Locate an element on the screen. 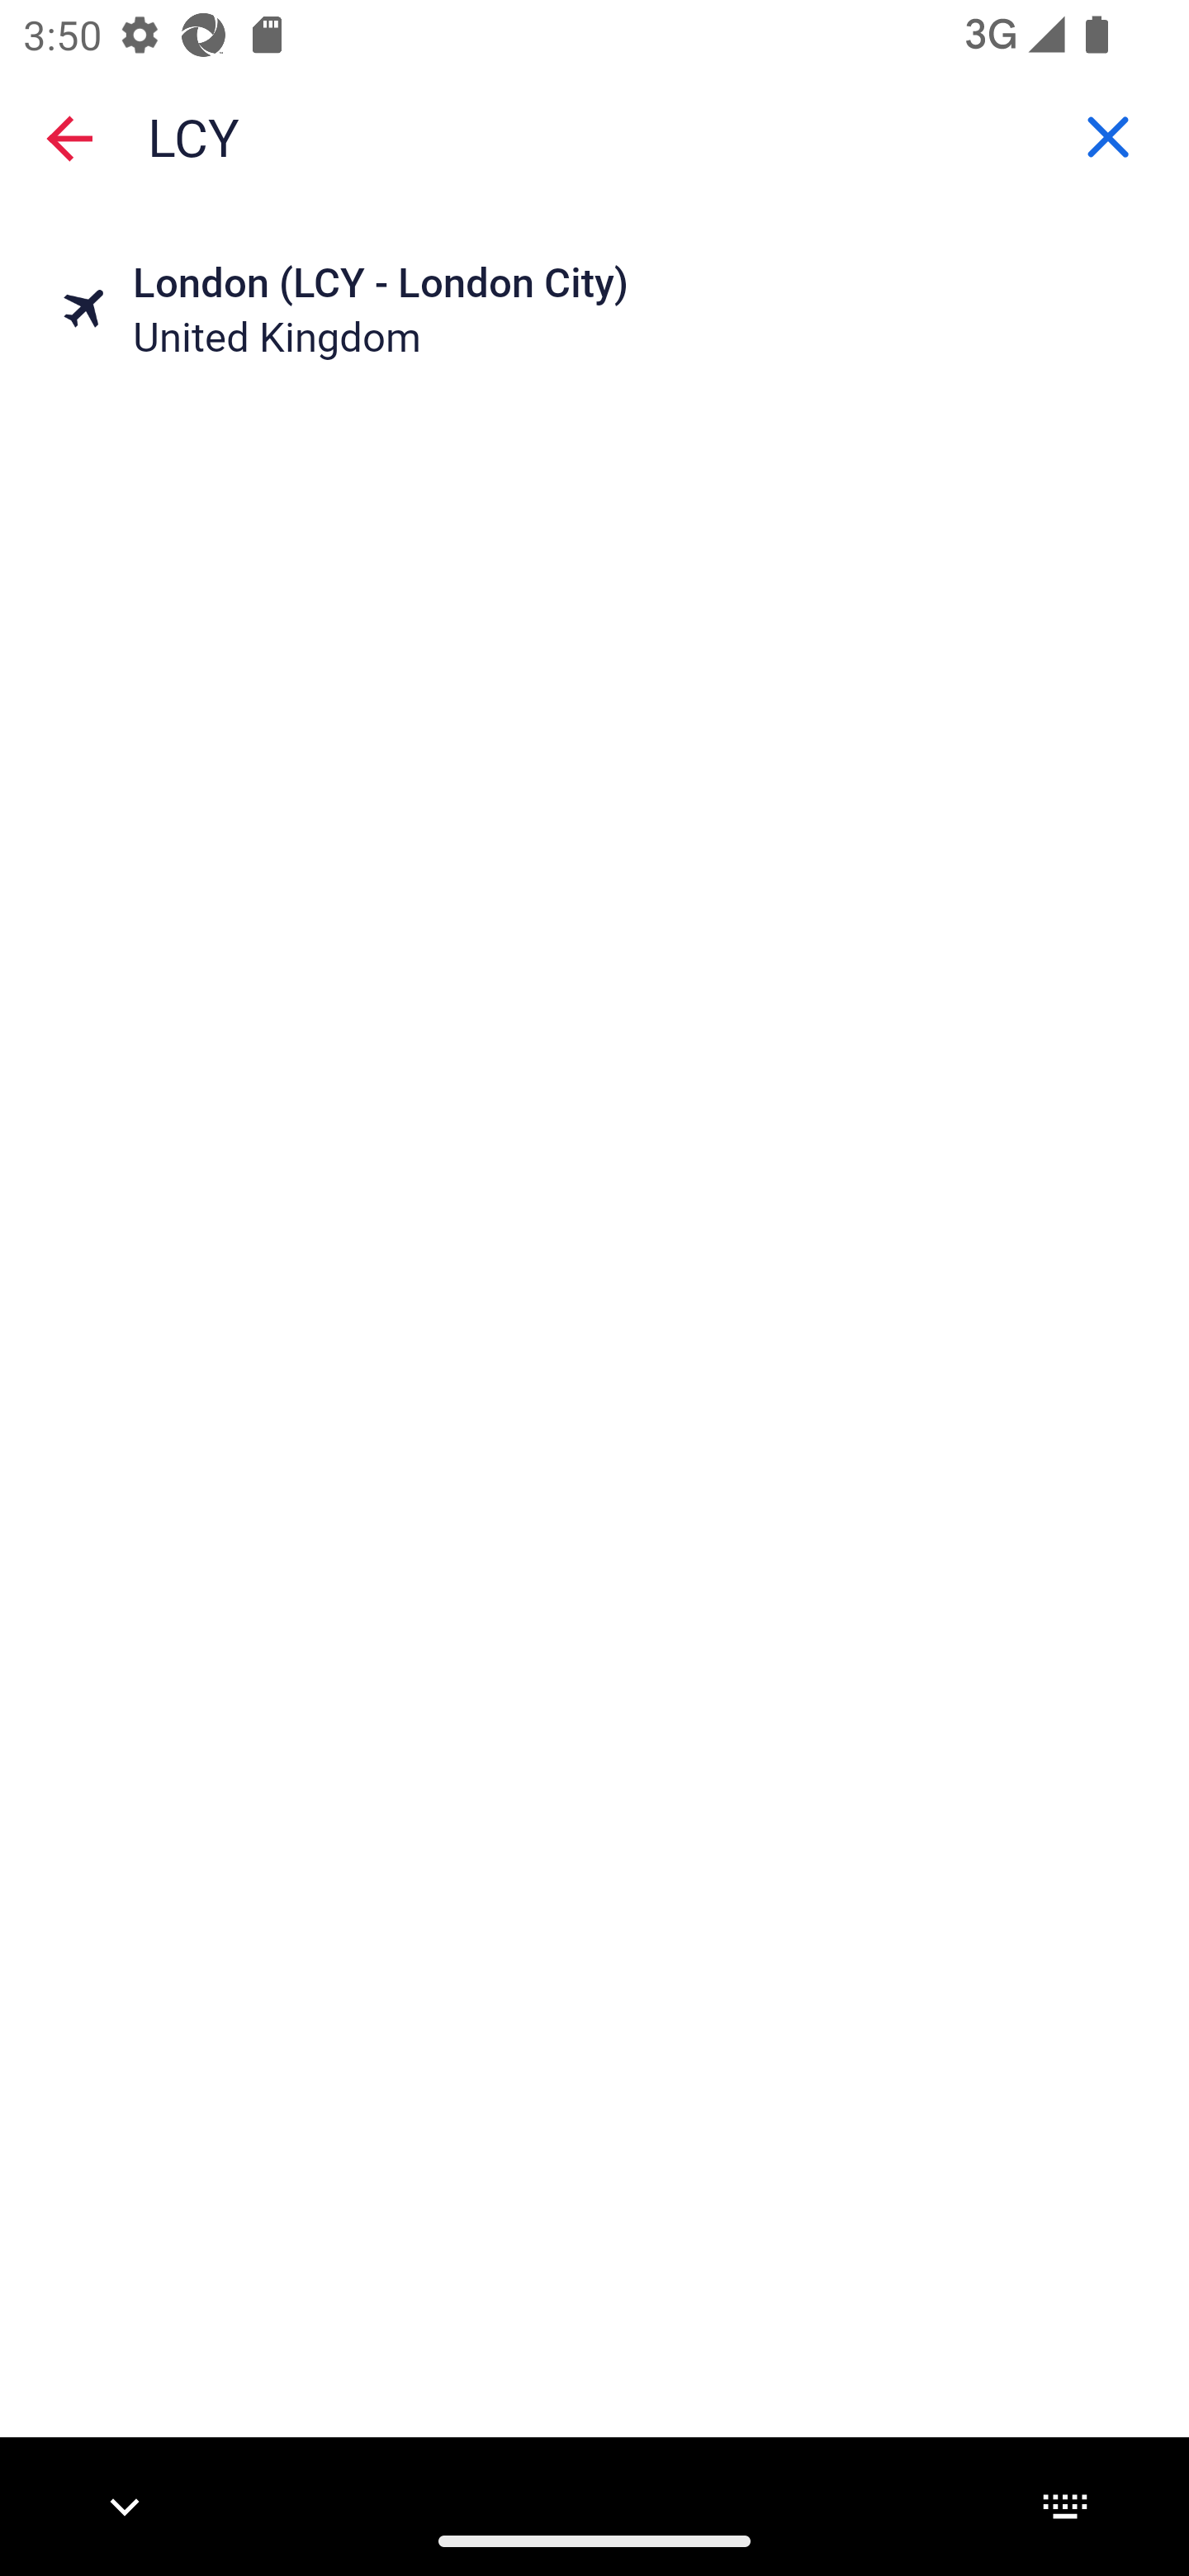 This screenshot has width=1189, height=2576. Clear Drop-off is located at coordinates (1108, 136).